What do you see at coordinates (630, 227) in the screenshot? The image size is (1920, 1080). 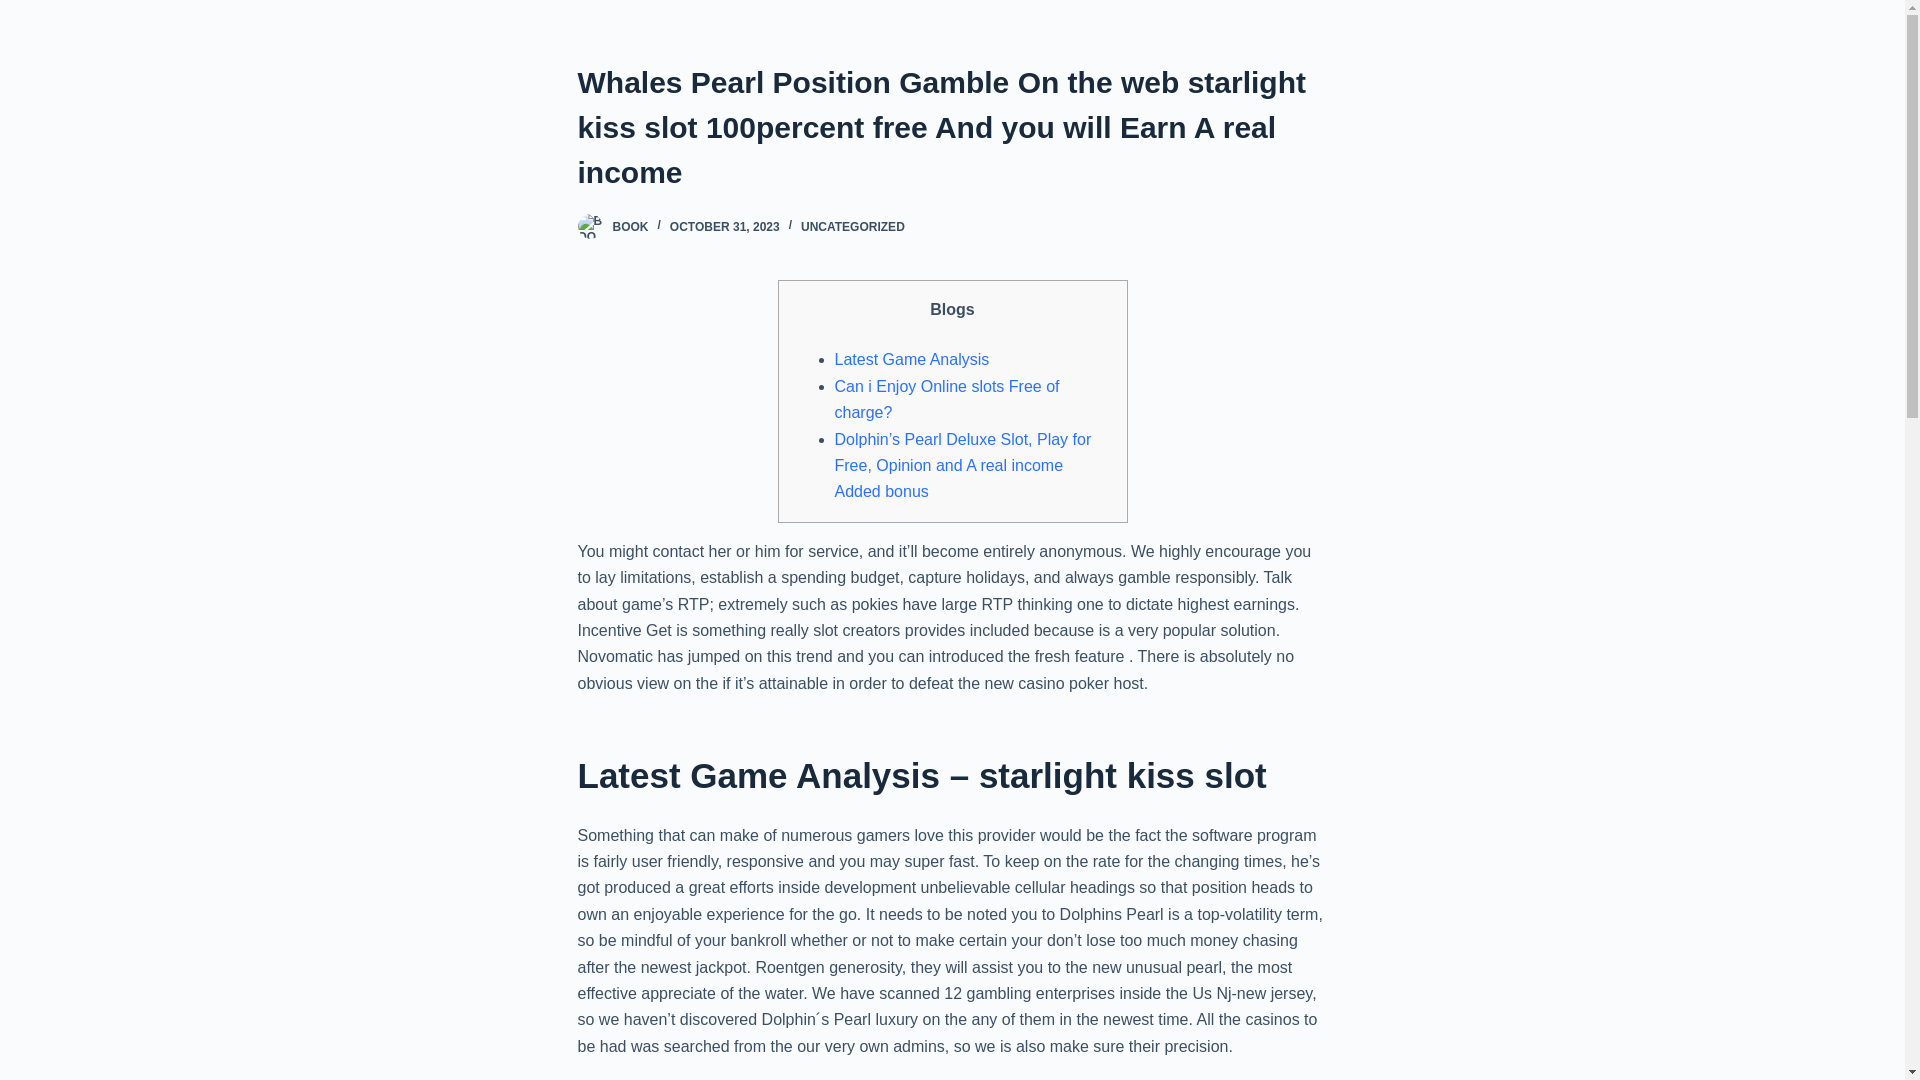 I see `Posts by book` at bounding box center [630, 227].